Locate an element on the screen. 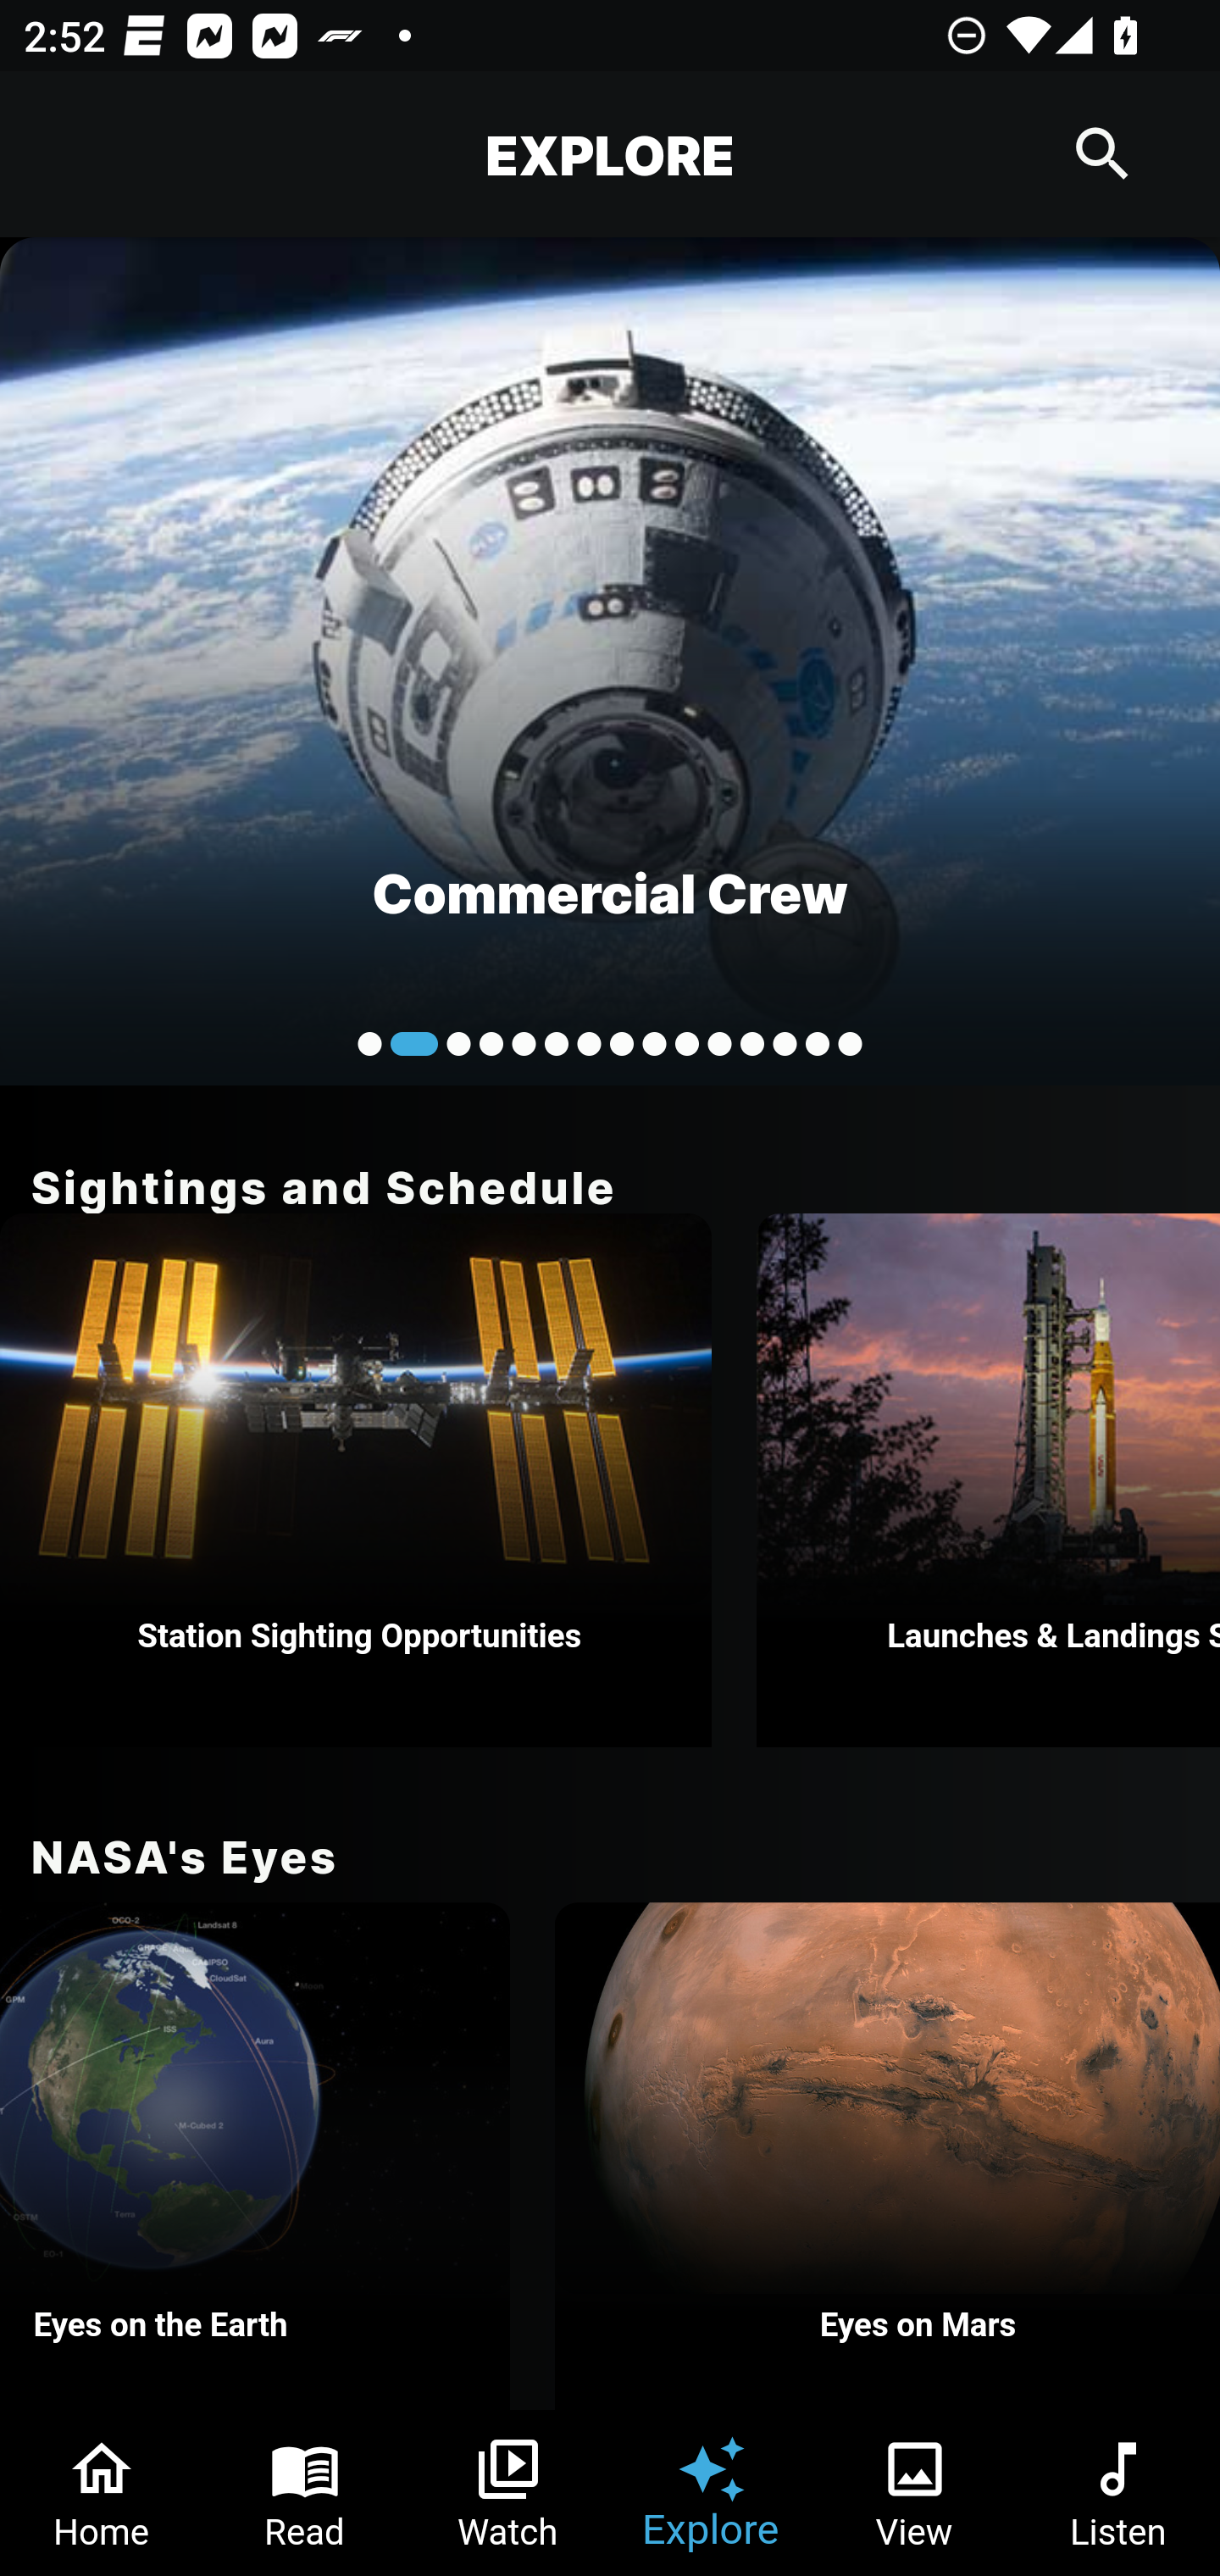 The height and width of the screenshot is (2576, 1220). Home
Tab 1 of 6 is located at coordinates (102, 2493).